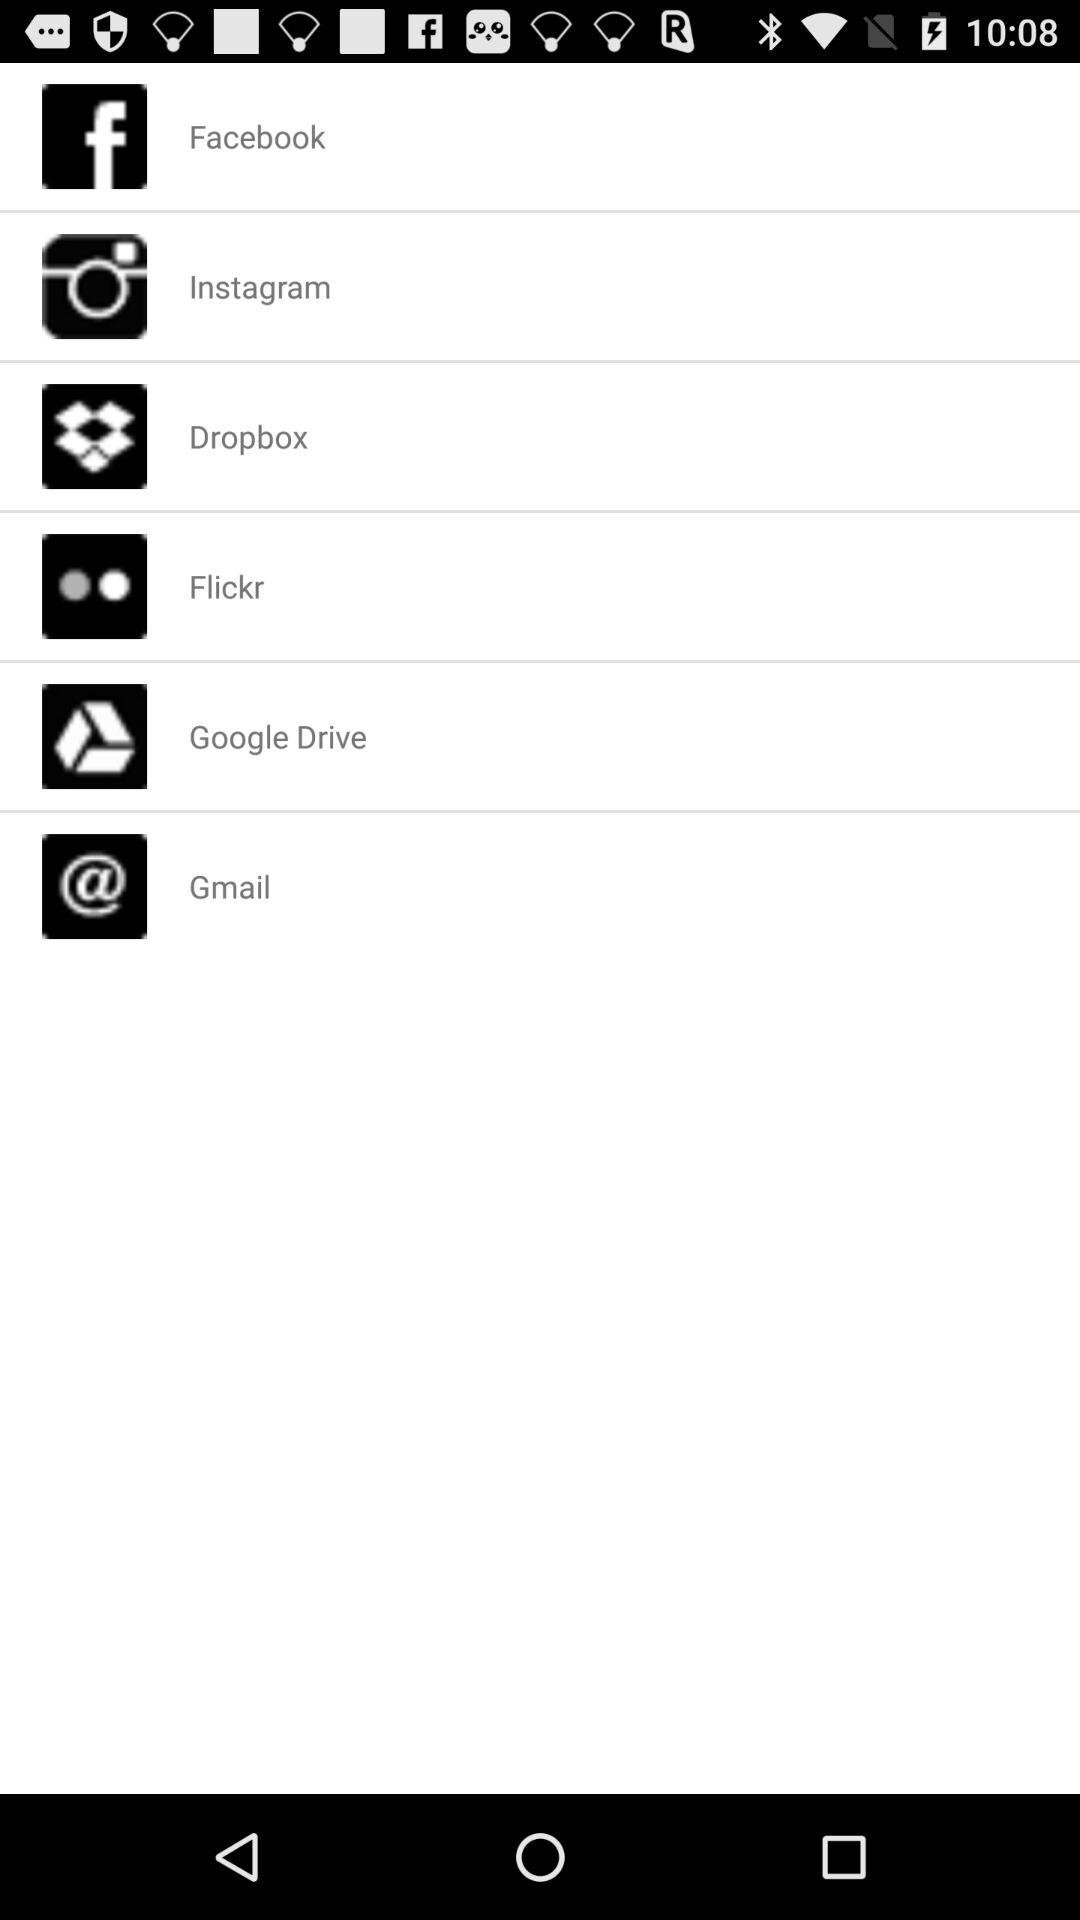 This screenshot has height=1920, width=1080. Describe the element at coordinates (277, 736) in the screenshot. I see `launch item below flickr icon` at that location.